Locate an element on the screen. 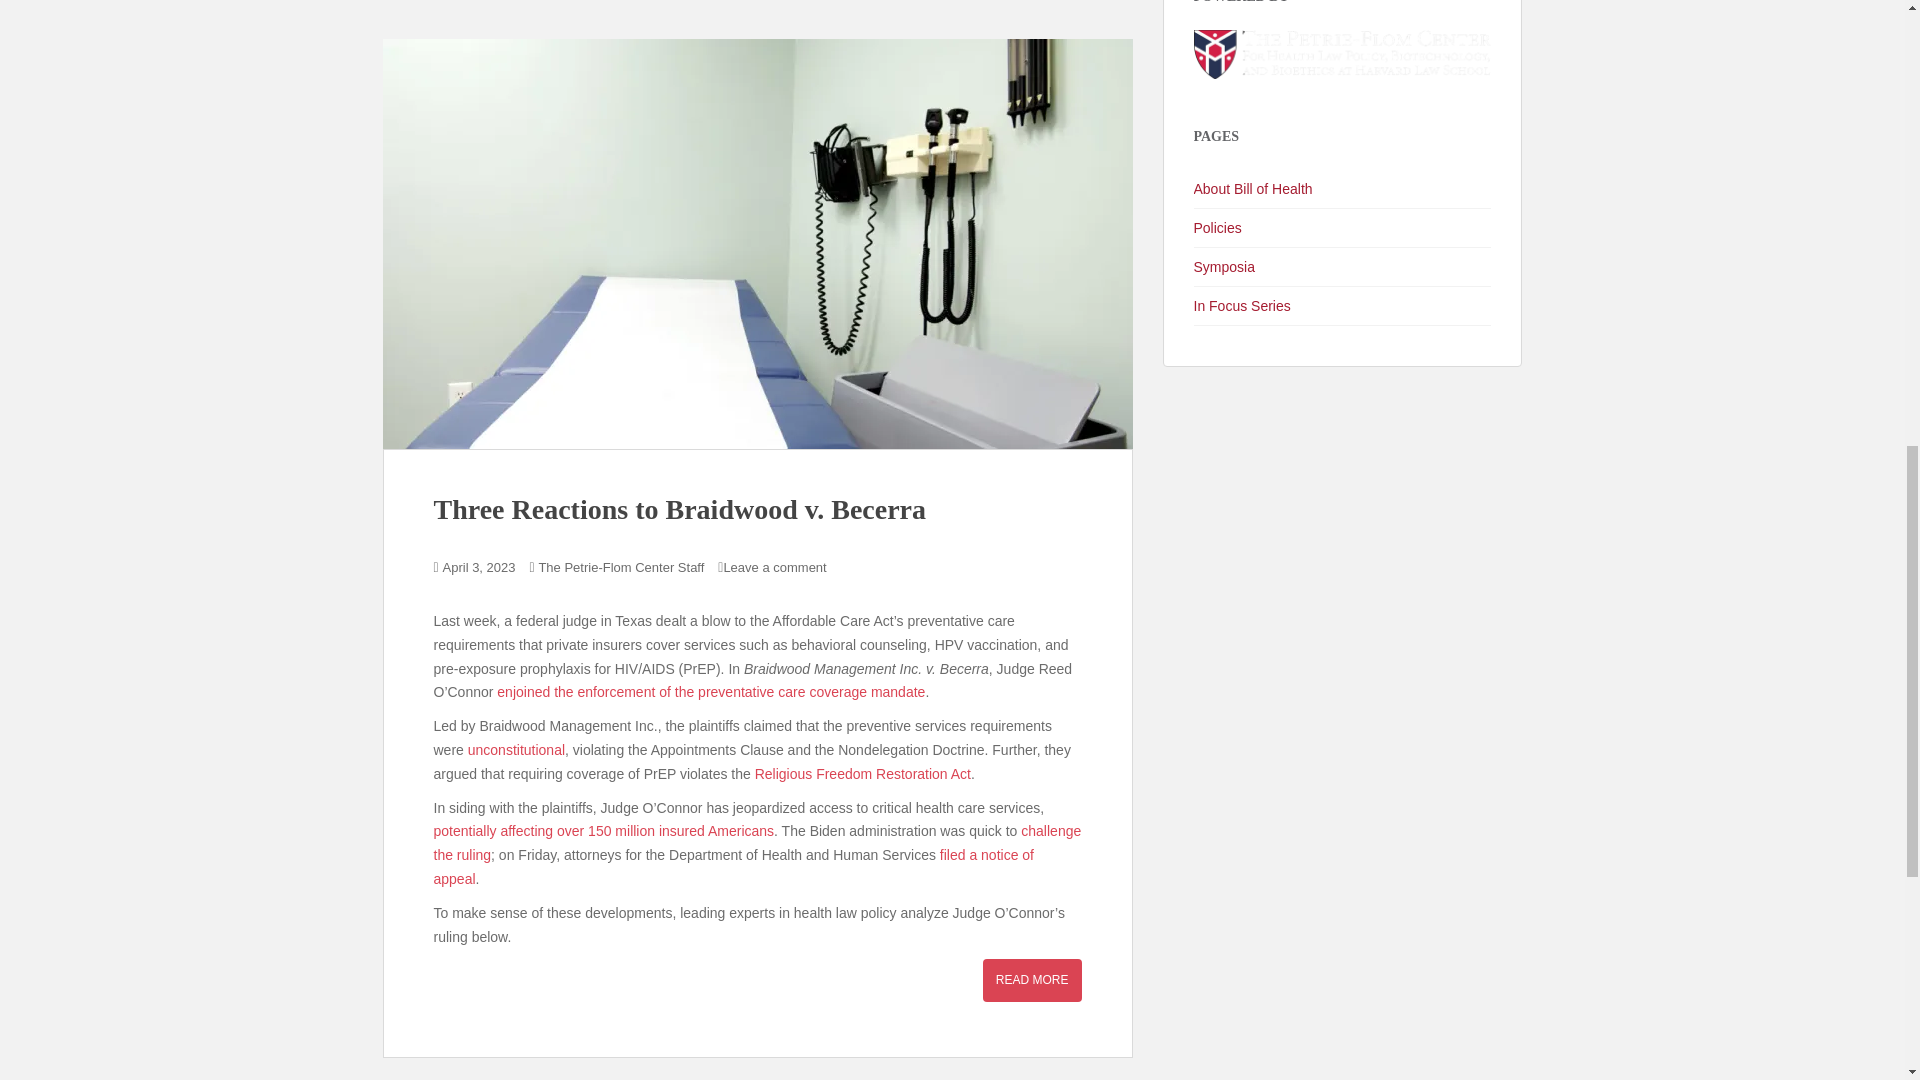 The image size is (1920, 1080). unconstitutional is located at coordinates (516, 750).